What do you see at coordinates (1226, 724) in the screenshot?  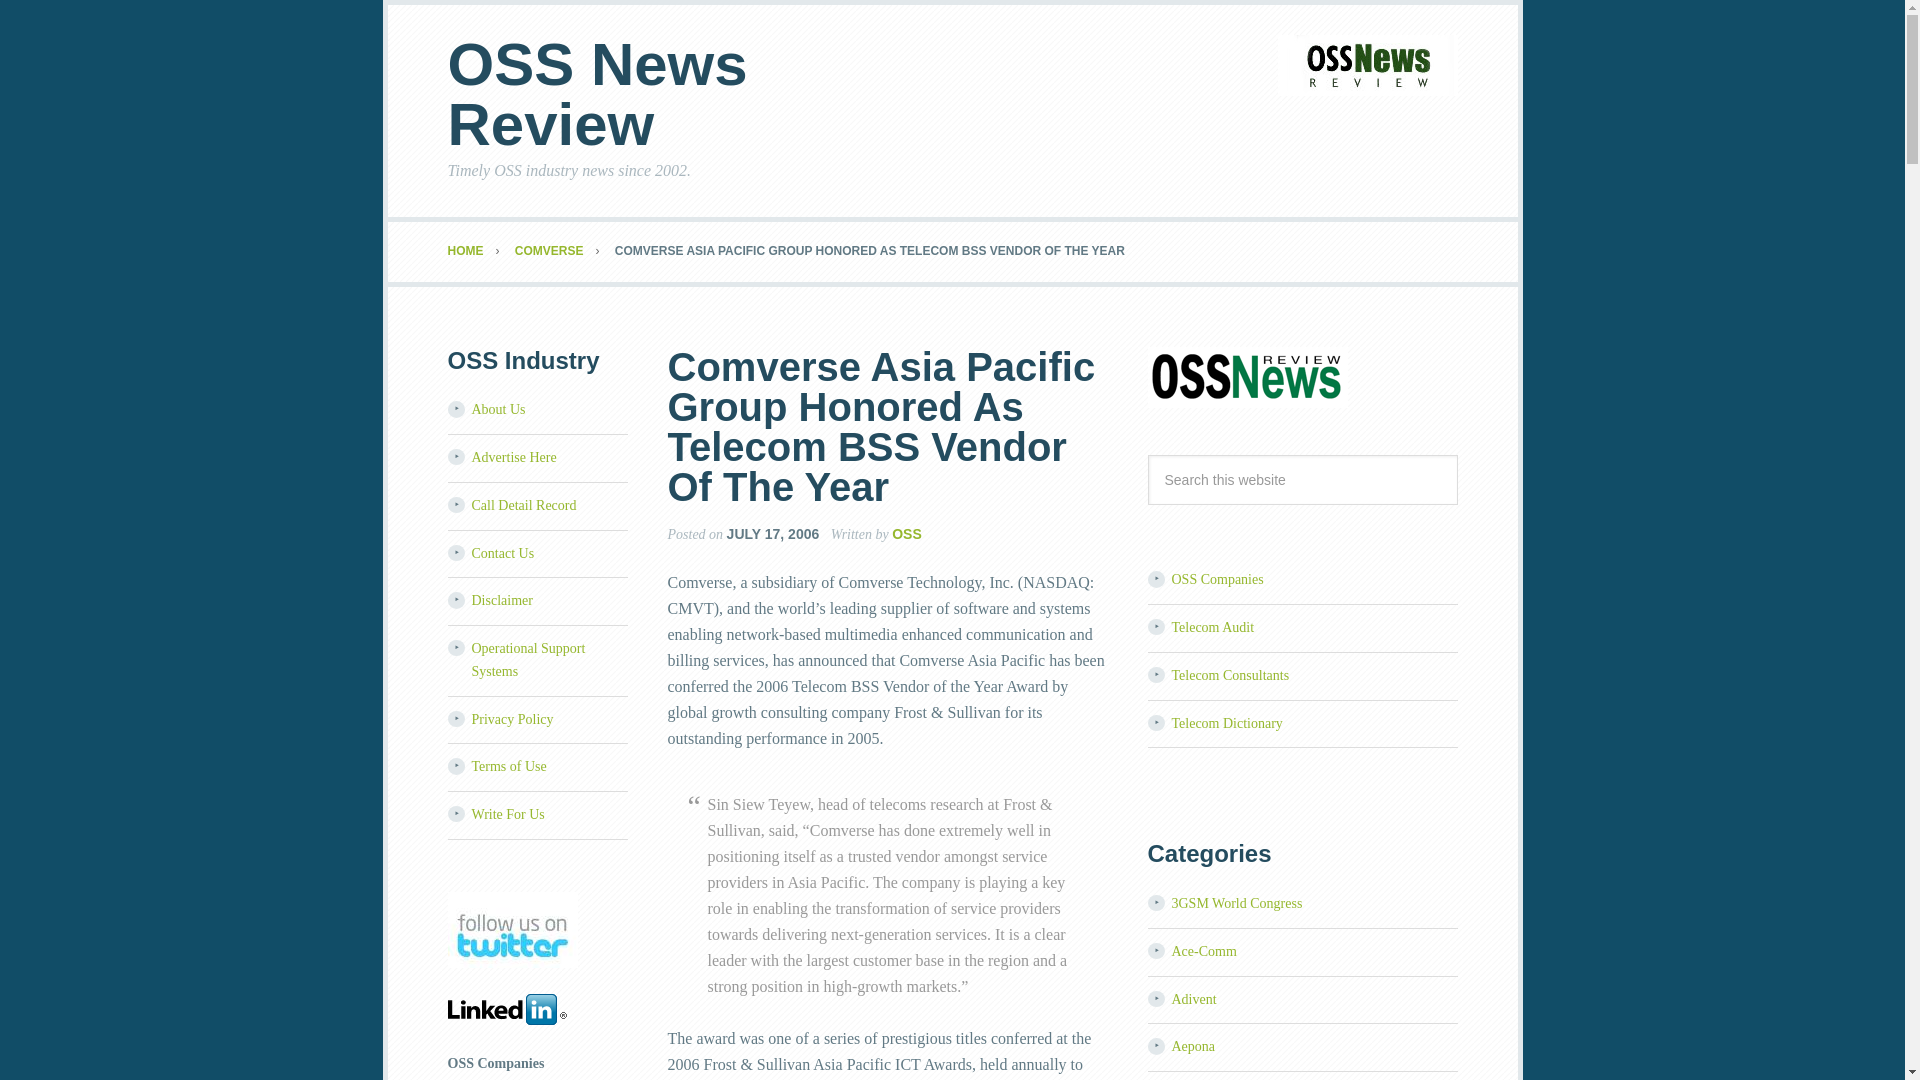 I see `Telecom Dictionary` at bounding box center [1226, 724].